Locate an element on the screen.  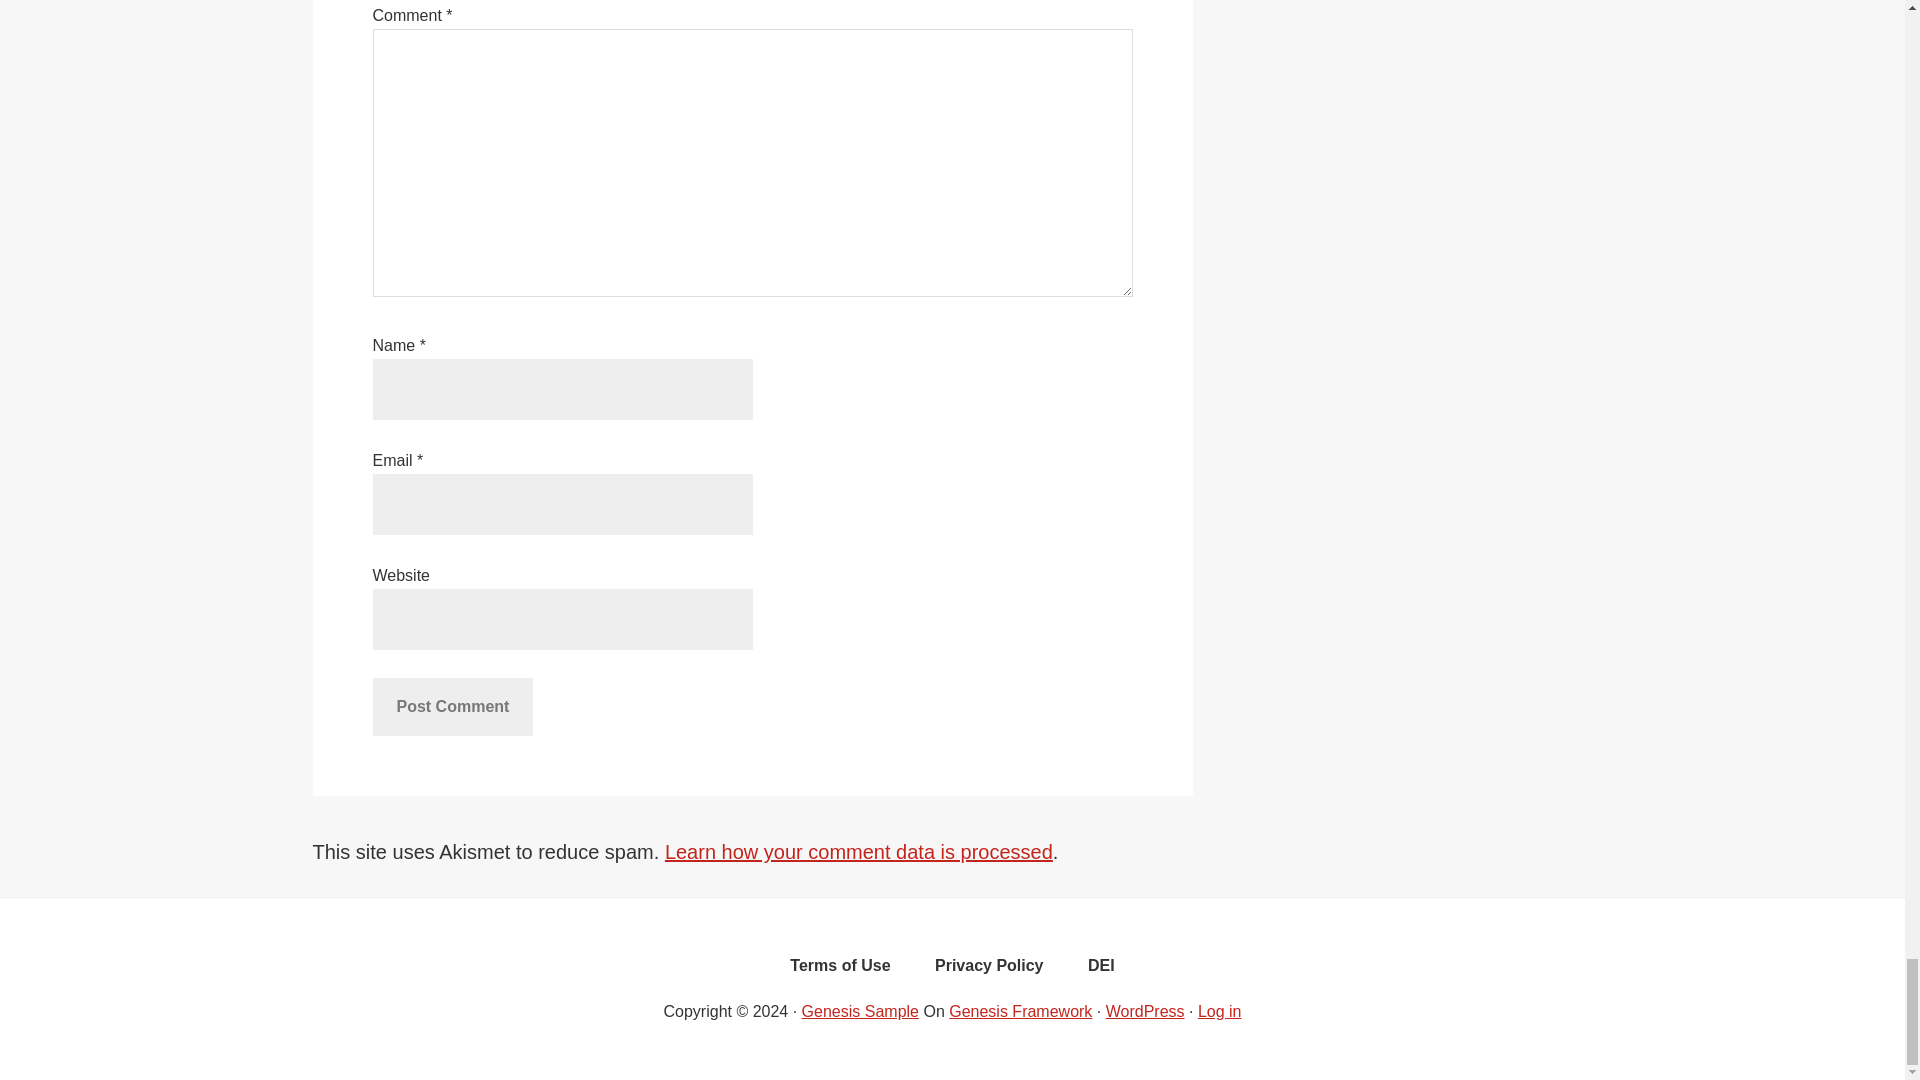
WordPress is located at coordinates (1144, 1011).